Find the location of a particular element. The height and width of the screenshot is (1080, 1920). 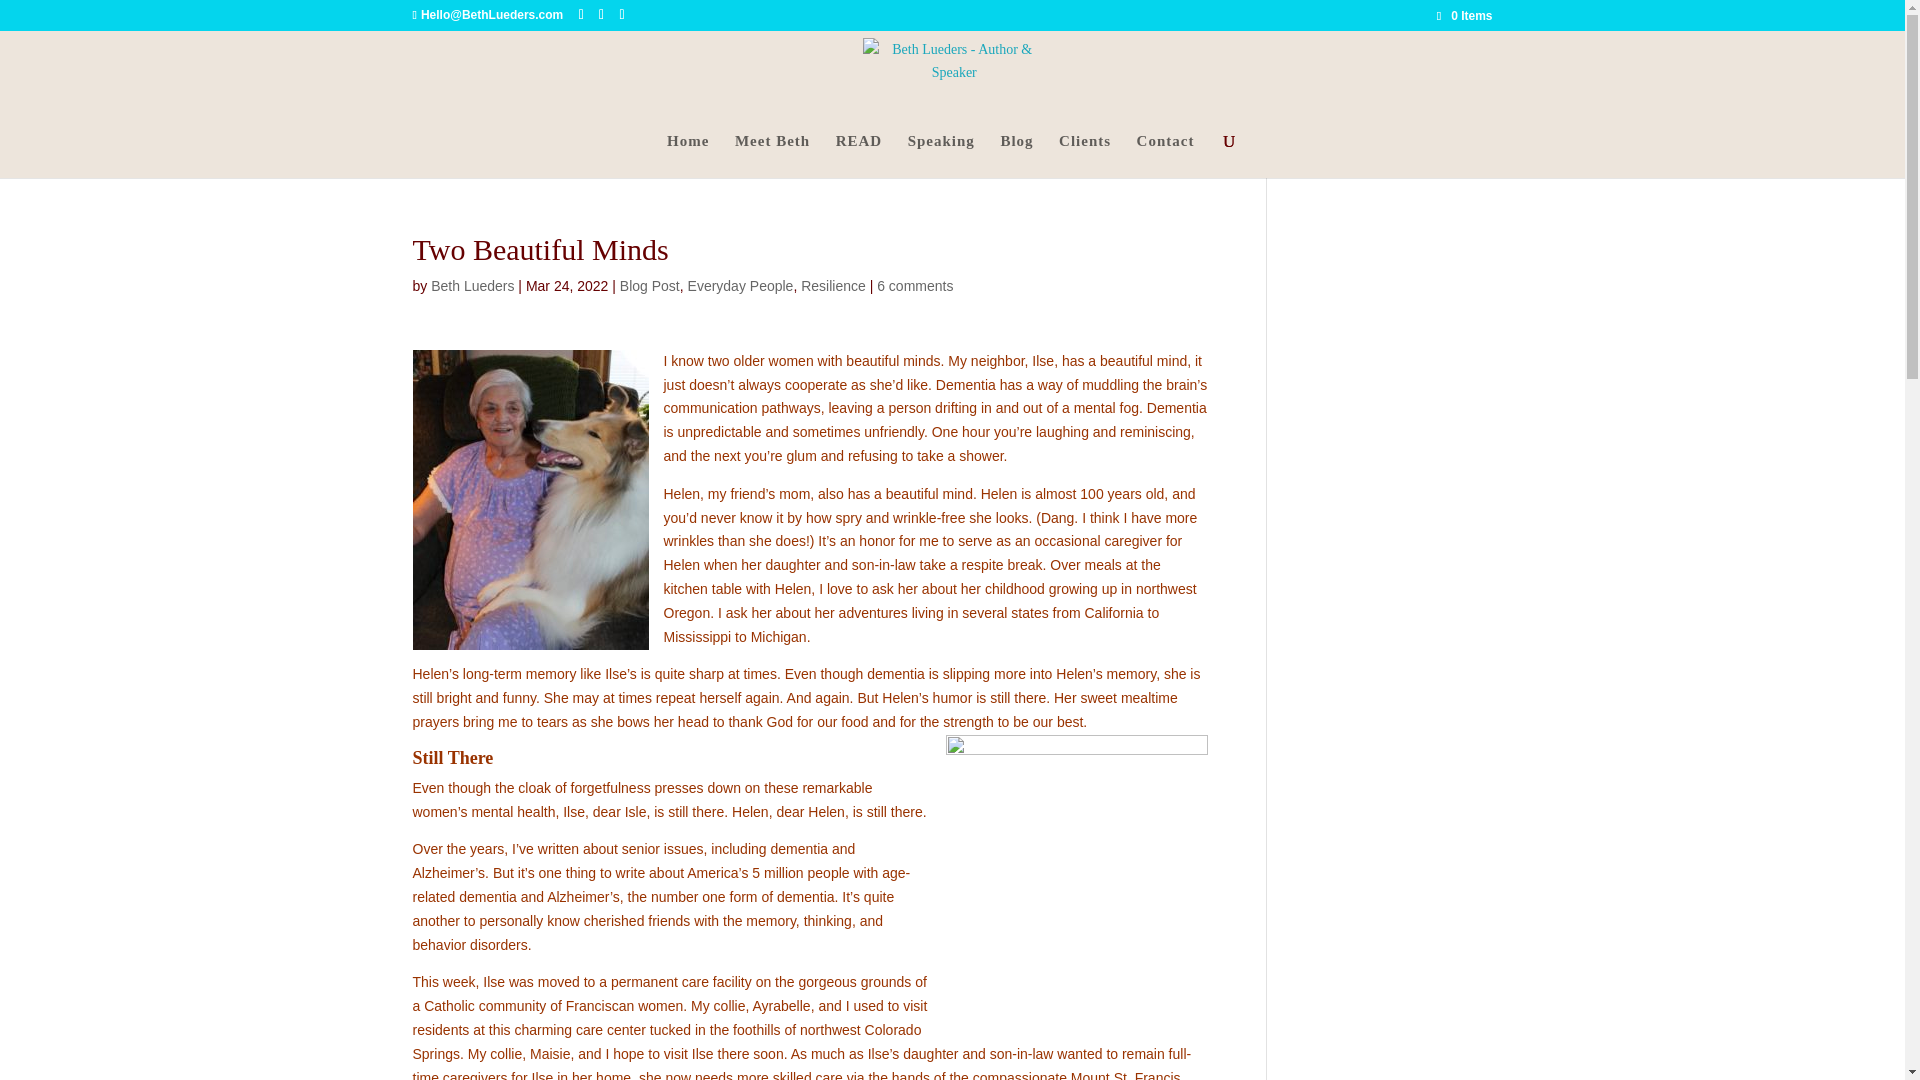

Home is located at coordinates (687, 156).